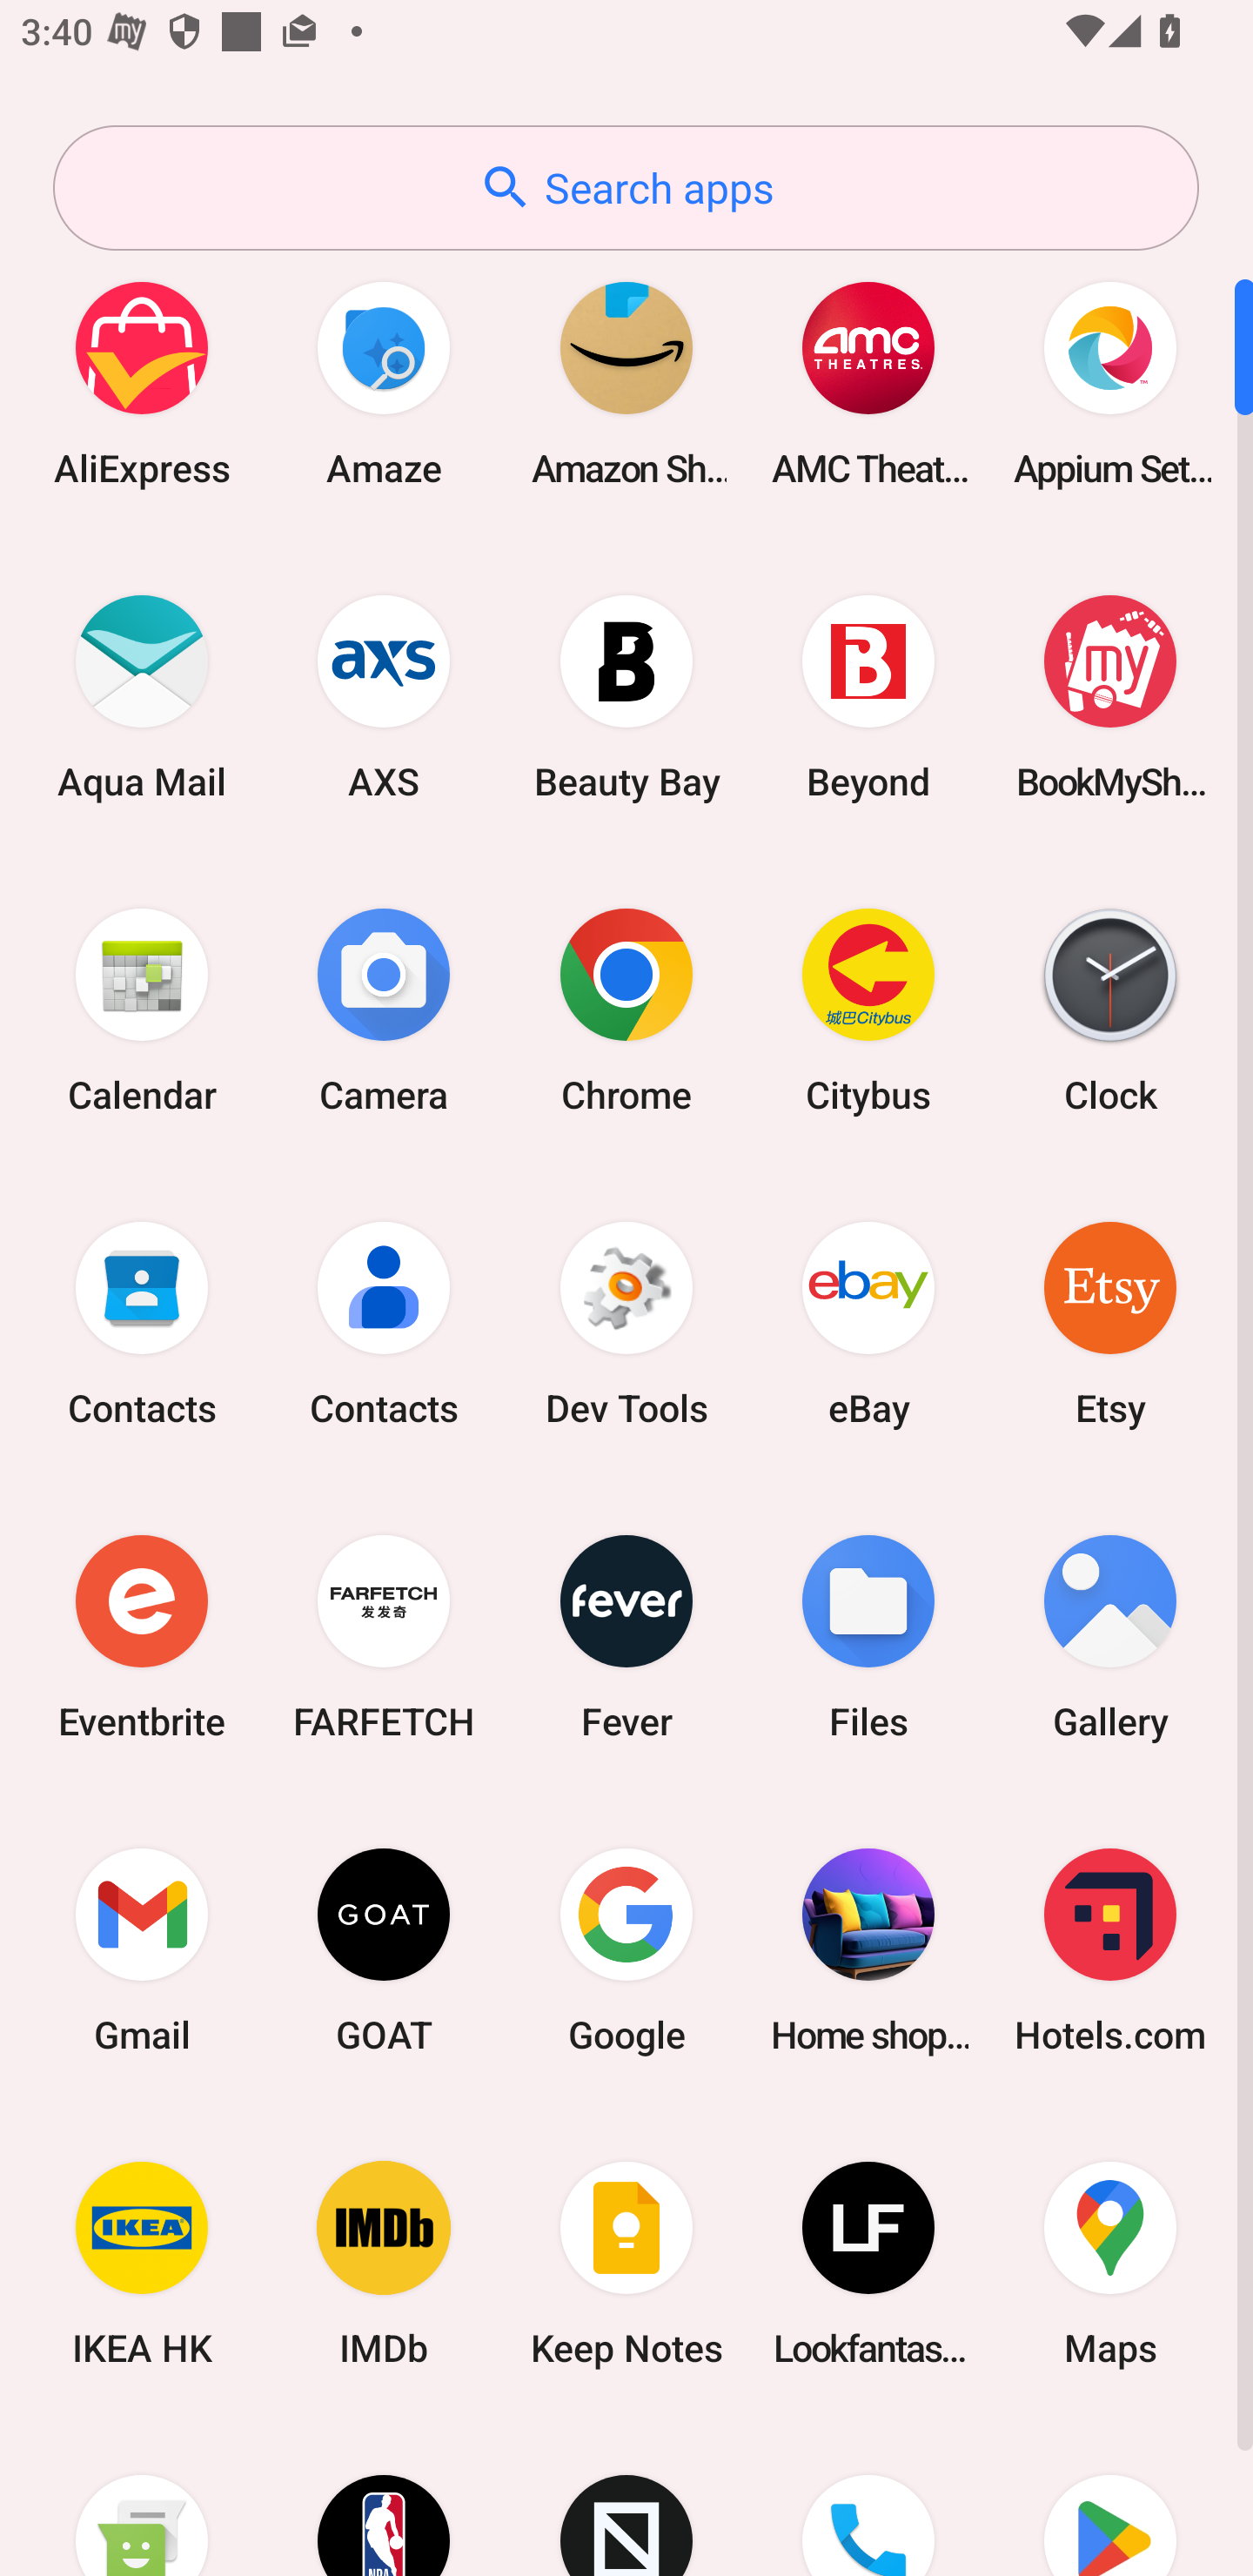 This screenshot has width=1253, height=2576. Describe the element at coordinates (626, 696) in the screenshot. I see `Beauty Bay` at that location.